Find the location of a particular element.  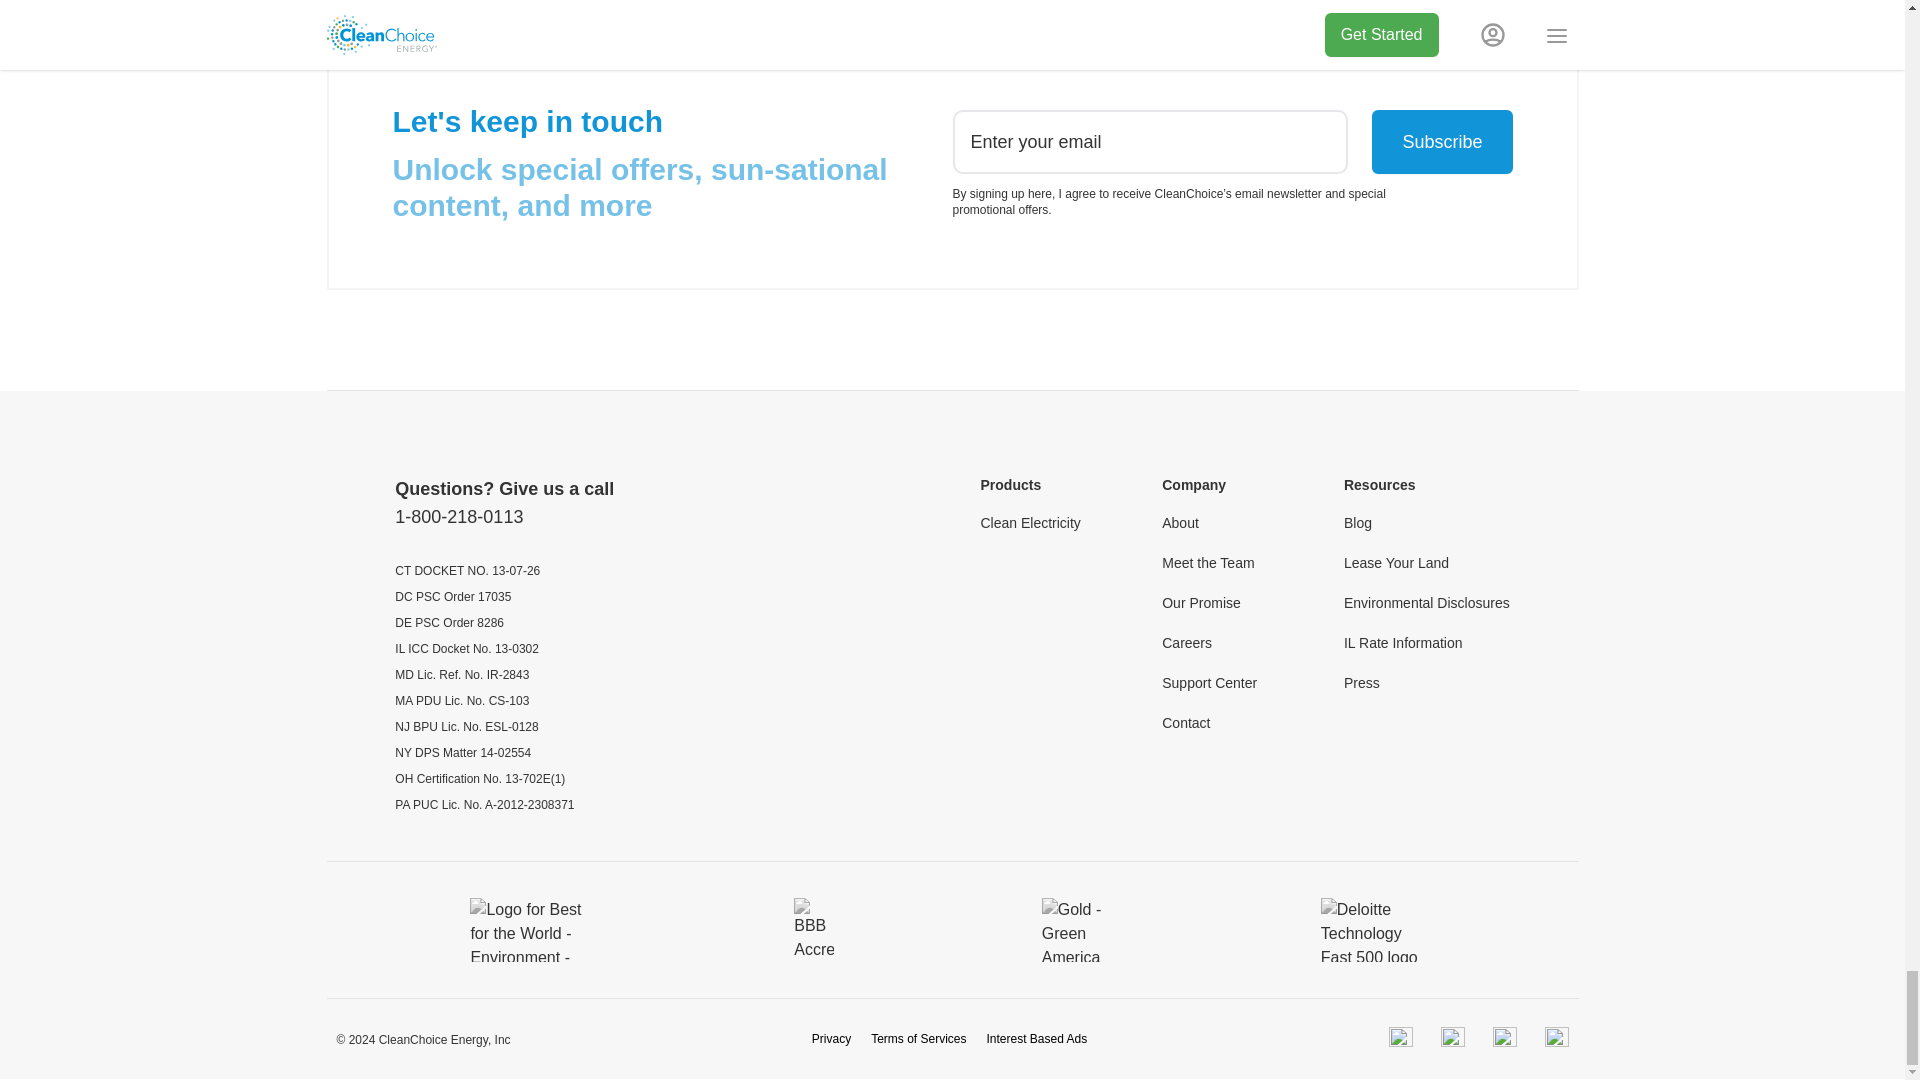

Lease Your Land is located at coordinates (1396, 562).